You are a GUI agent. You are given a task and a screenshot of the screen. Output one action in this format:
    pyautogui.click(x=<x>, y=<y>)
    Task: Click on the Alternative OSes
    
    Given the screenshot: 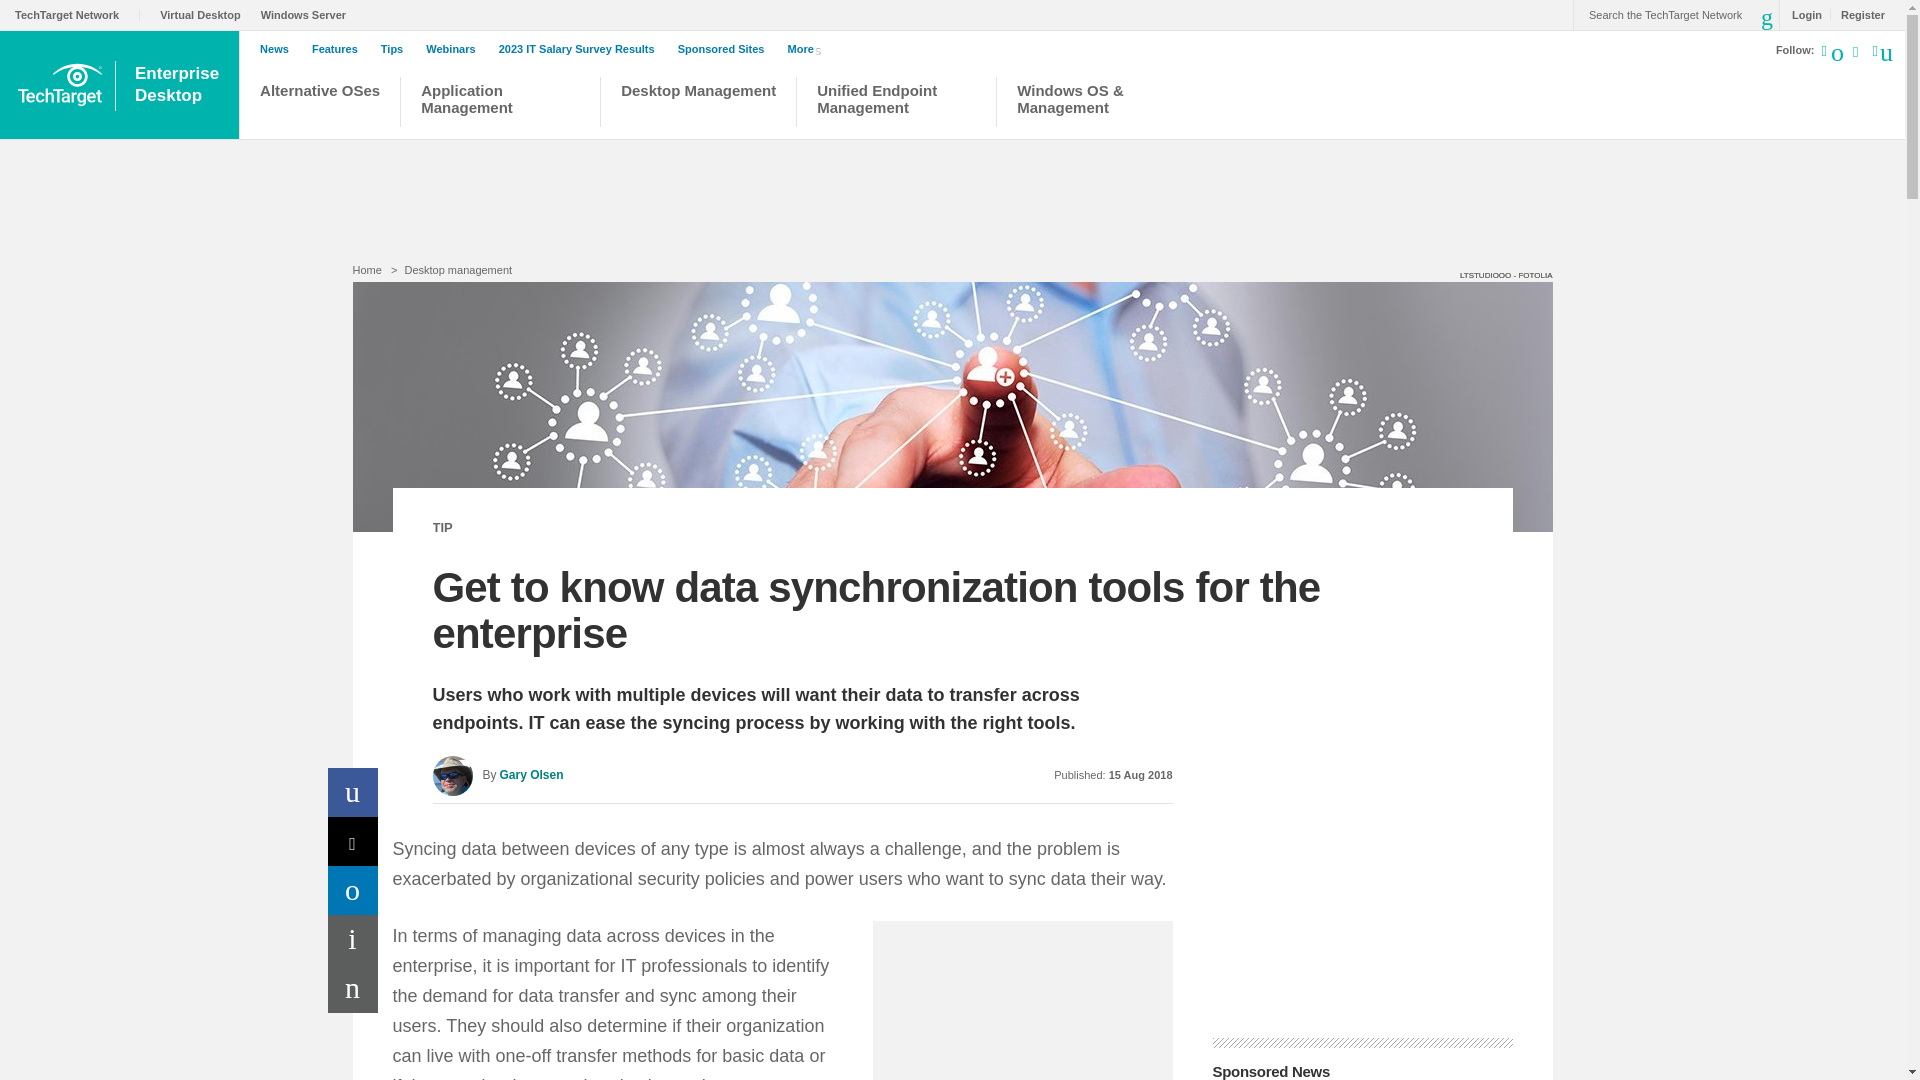 What is the action you would take?
    pyautogui.click(x=320, y=104)
    